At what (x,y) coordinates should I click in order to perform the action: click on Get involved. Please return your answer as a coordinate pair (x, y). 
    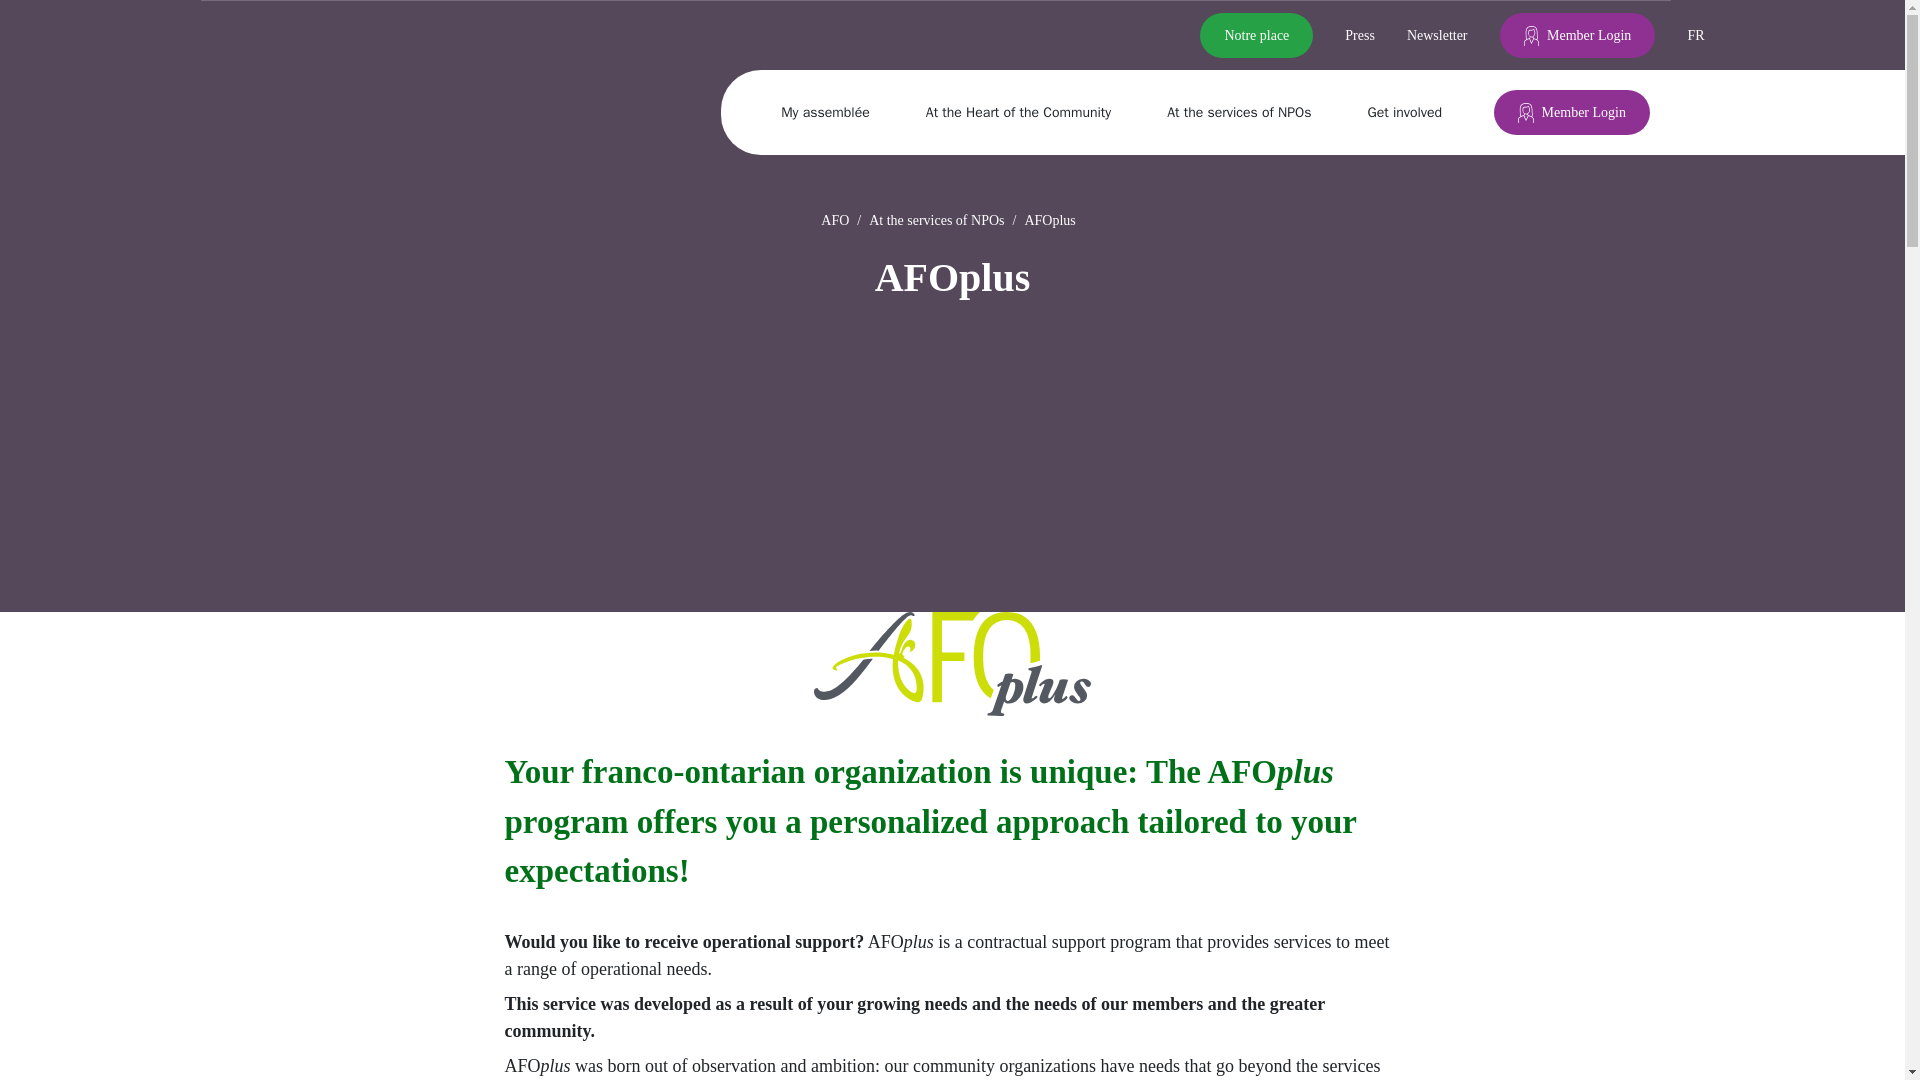
    Looking at the image, I should click on (1412, 112).